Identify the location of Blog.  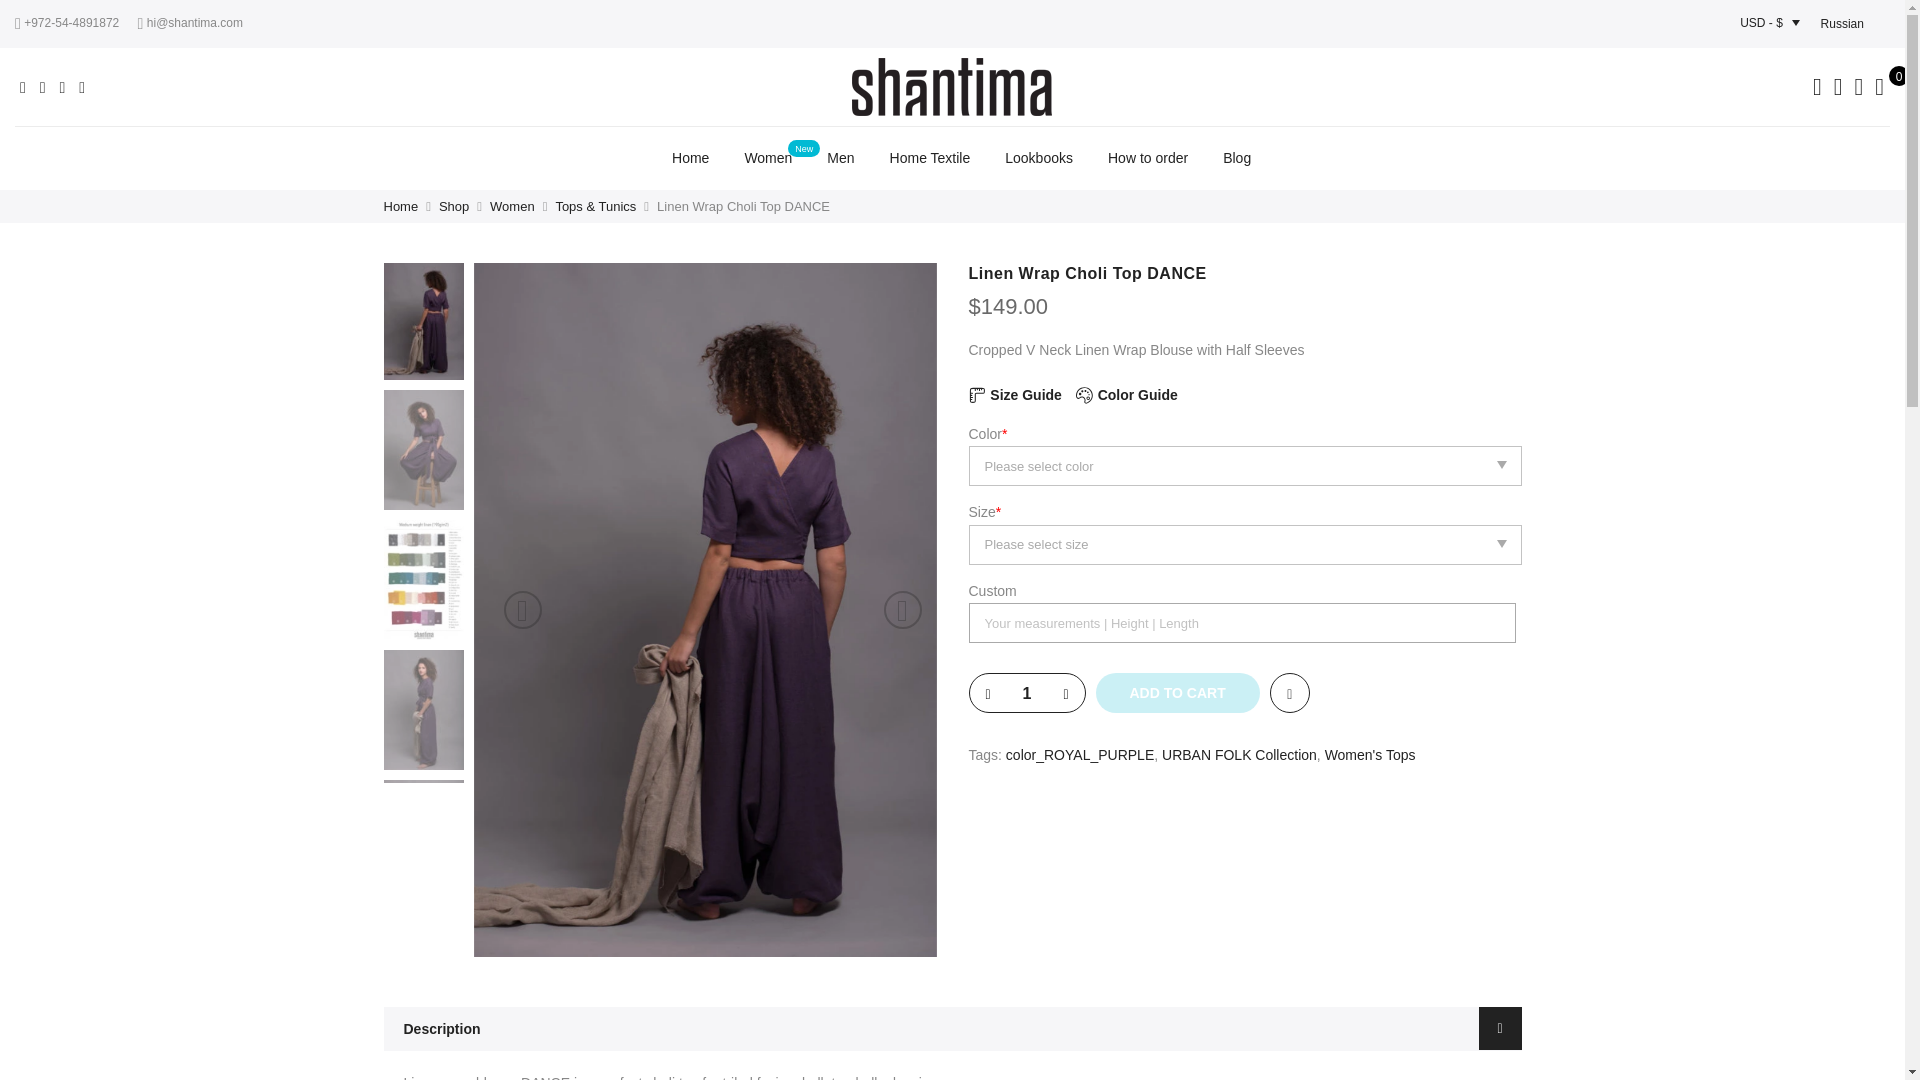
(1237, 158).